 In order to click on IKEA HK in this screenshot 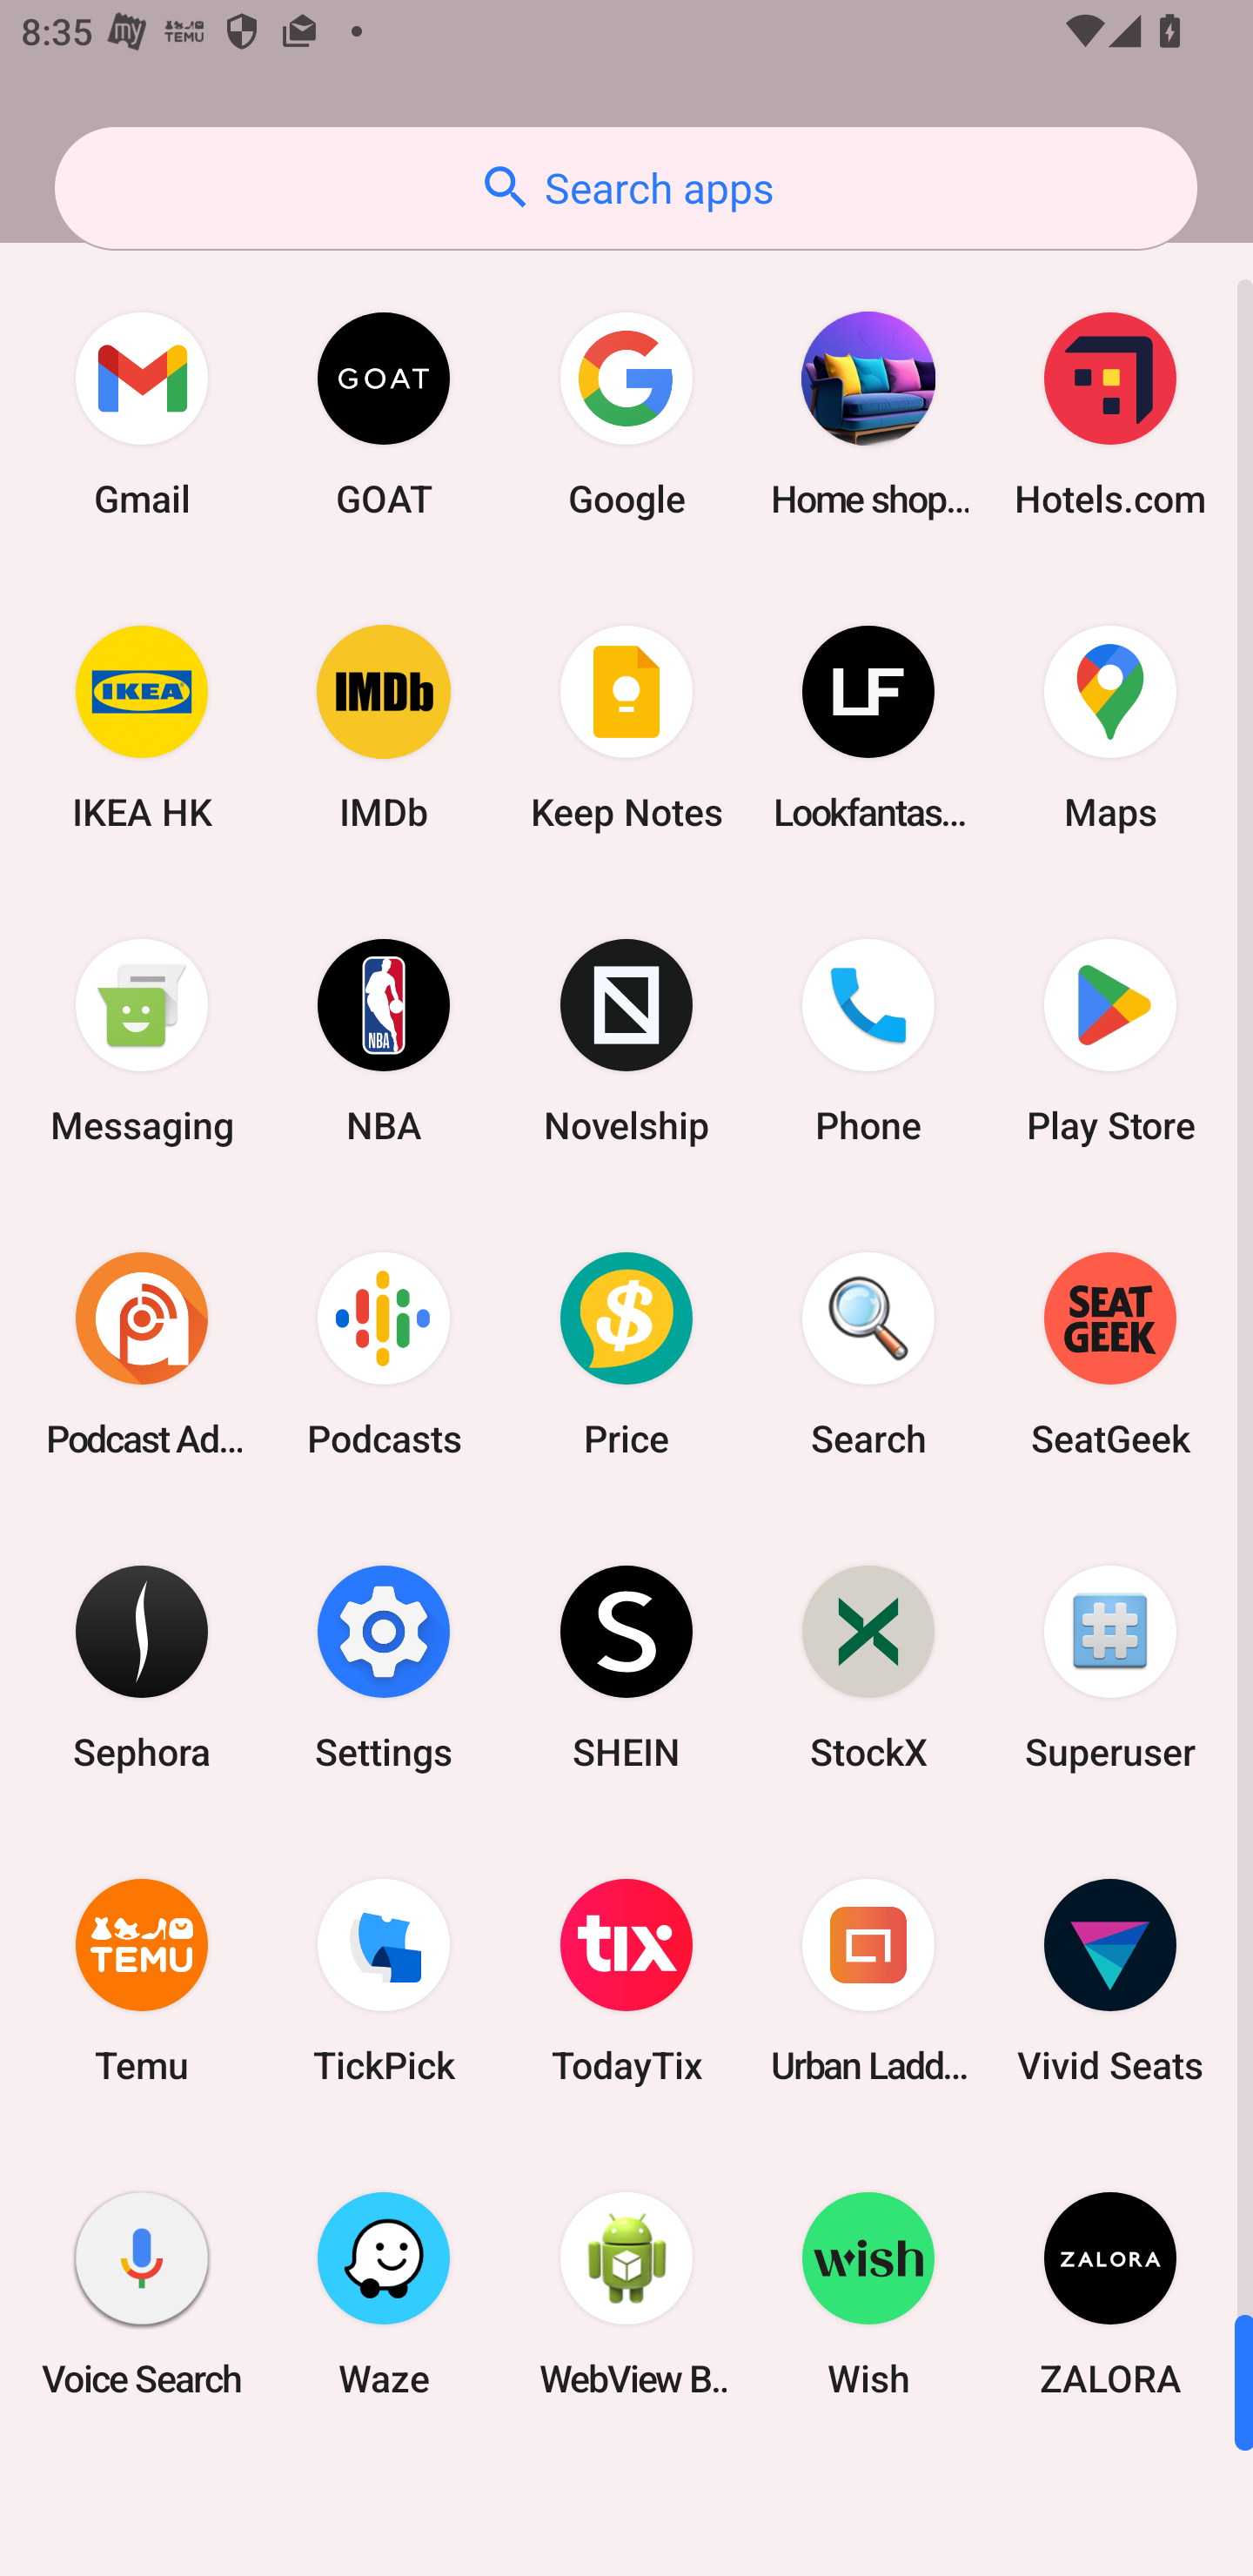, I will do `click(142, 728)`.